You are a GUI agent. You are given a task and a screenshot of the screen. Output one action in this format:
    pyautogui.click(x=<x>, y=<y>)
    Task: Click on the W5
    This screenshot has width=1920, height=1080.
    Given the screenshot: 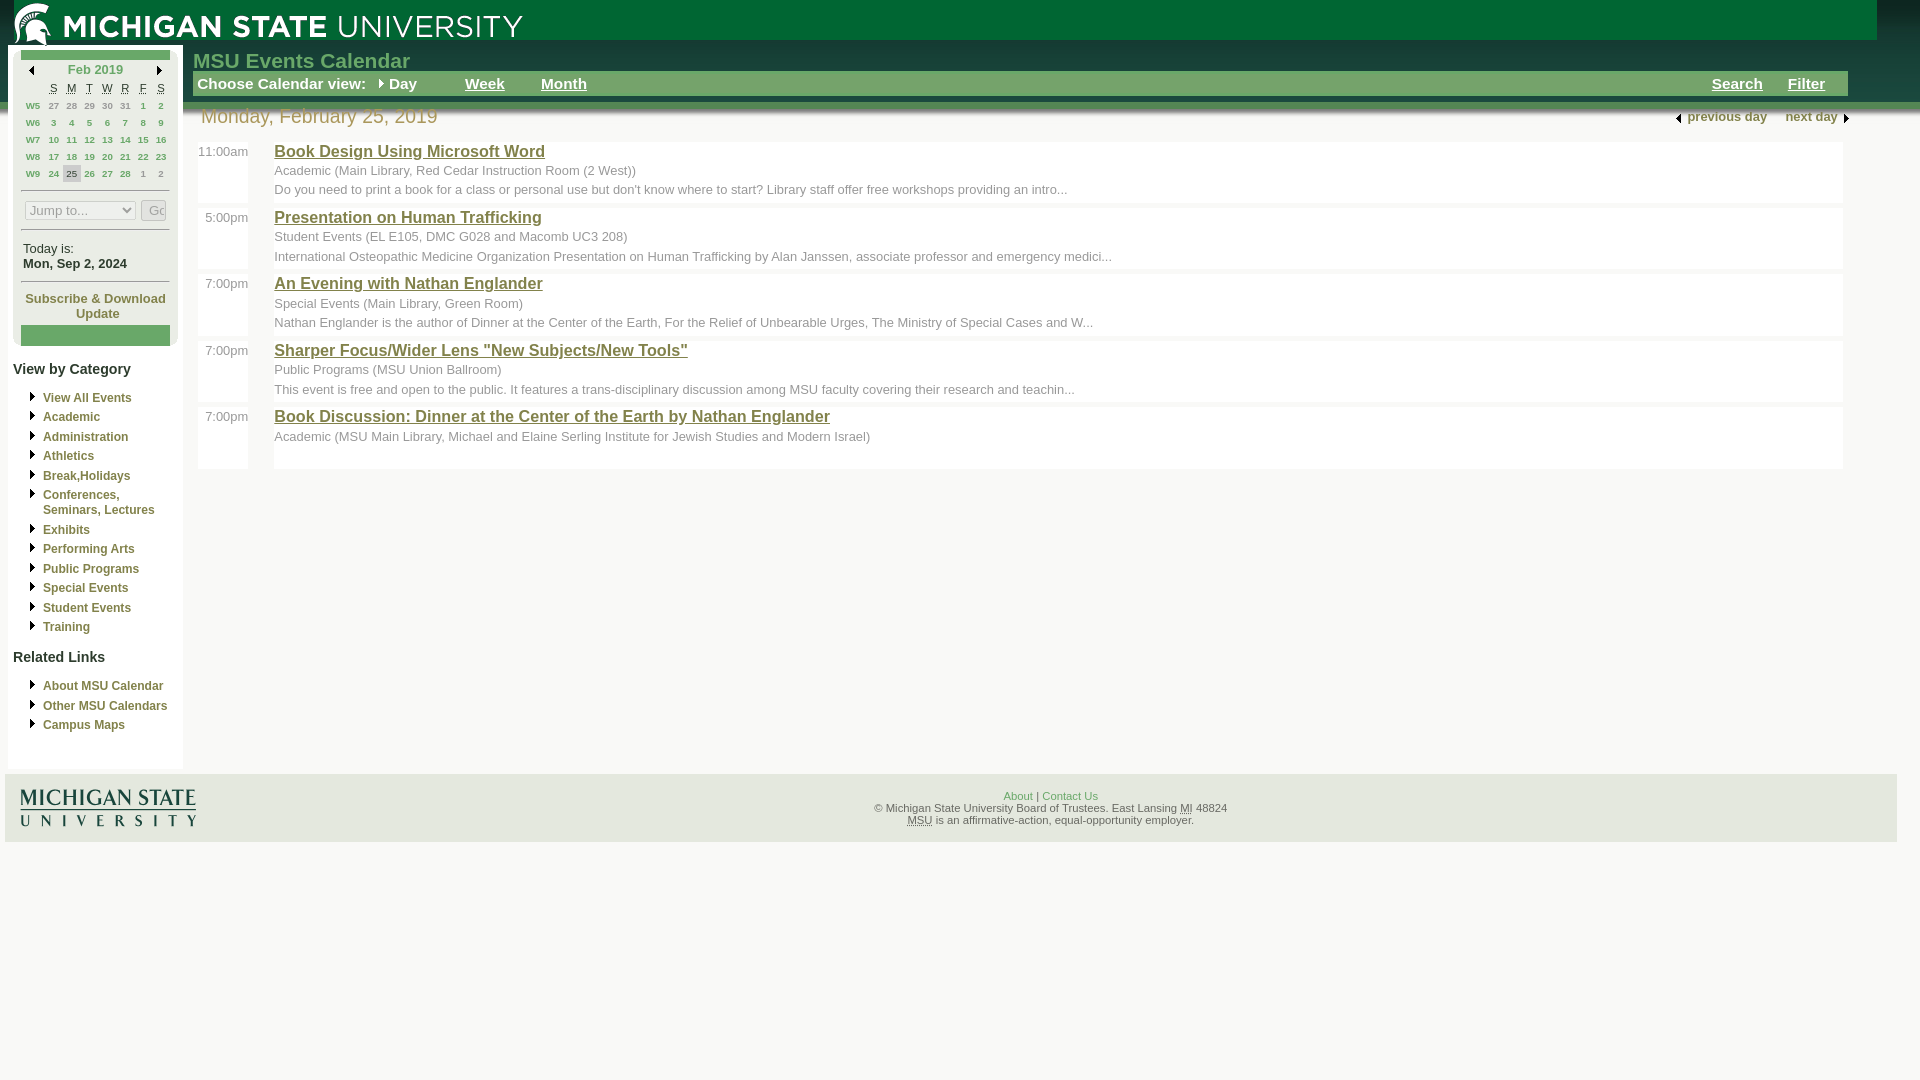 What is the action you would take?
    pyautogui.click(x=33, y=106)
    